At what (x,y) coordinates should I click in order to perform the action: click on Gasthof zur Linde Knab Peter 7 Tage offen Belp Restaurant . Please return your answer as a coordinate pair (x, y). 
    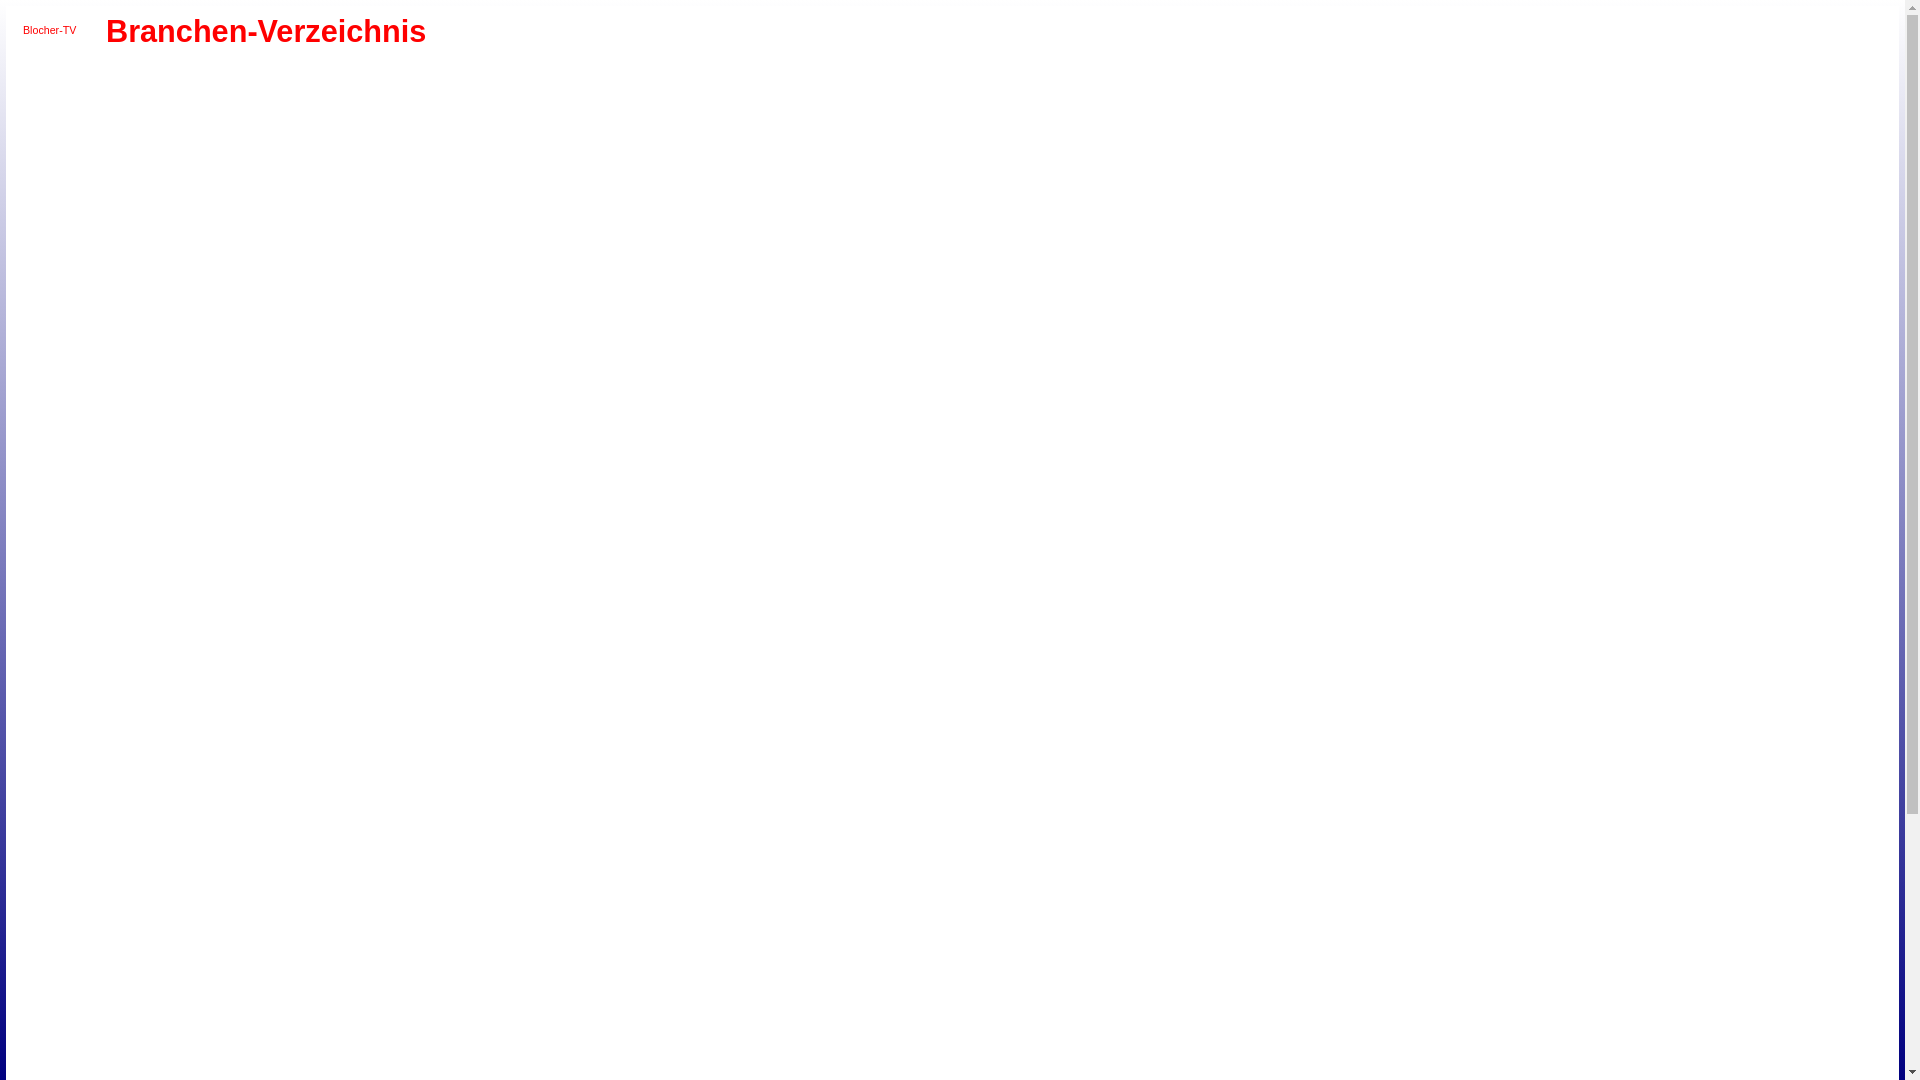
    Looking at the image, I should click on (373, 678).